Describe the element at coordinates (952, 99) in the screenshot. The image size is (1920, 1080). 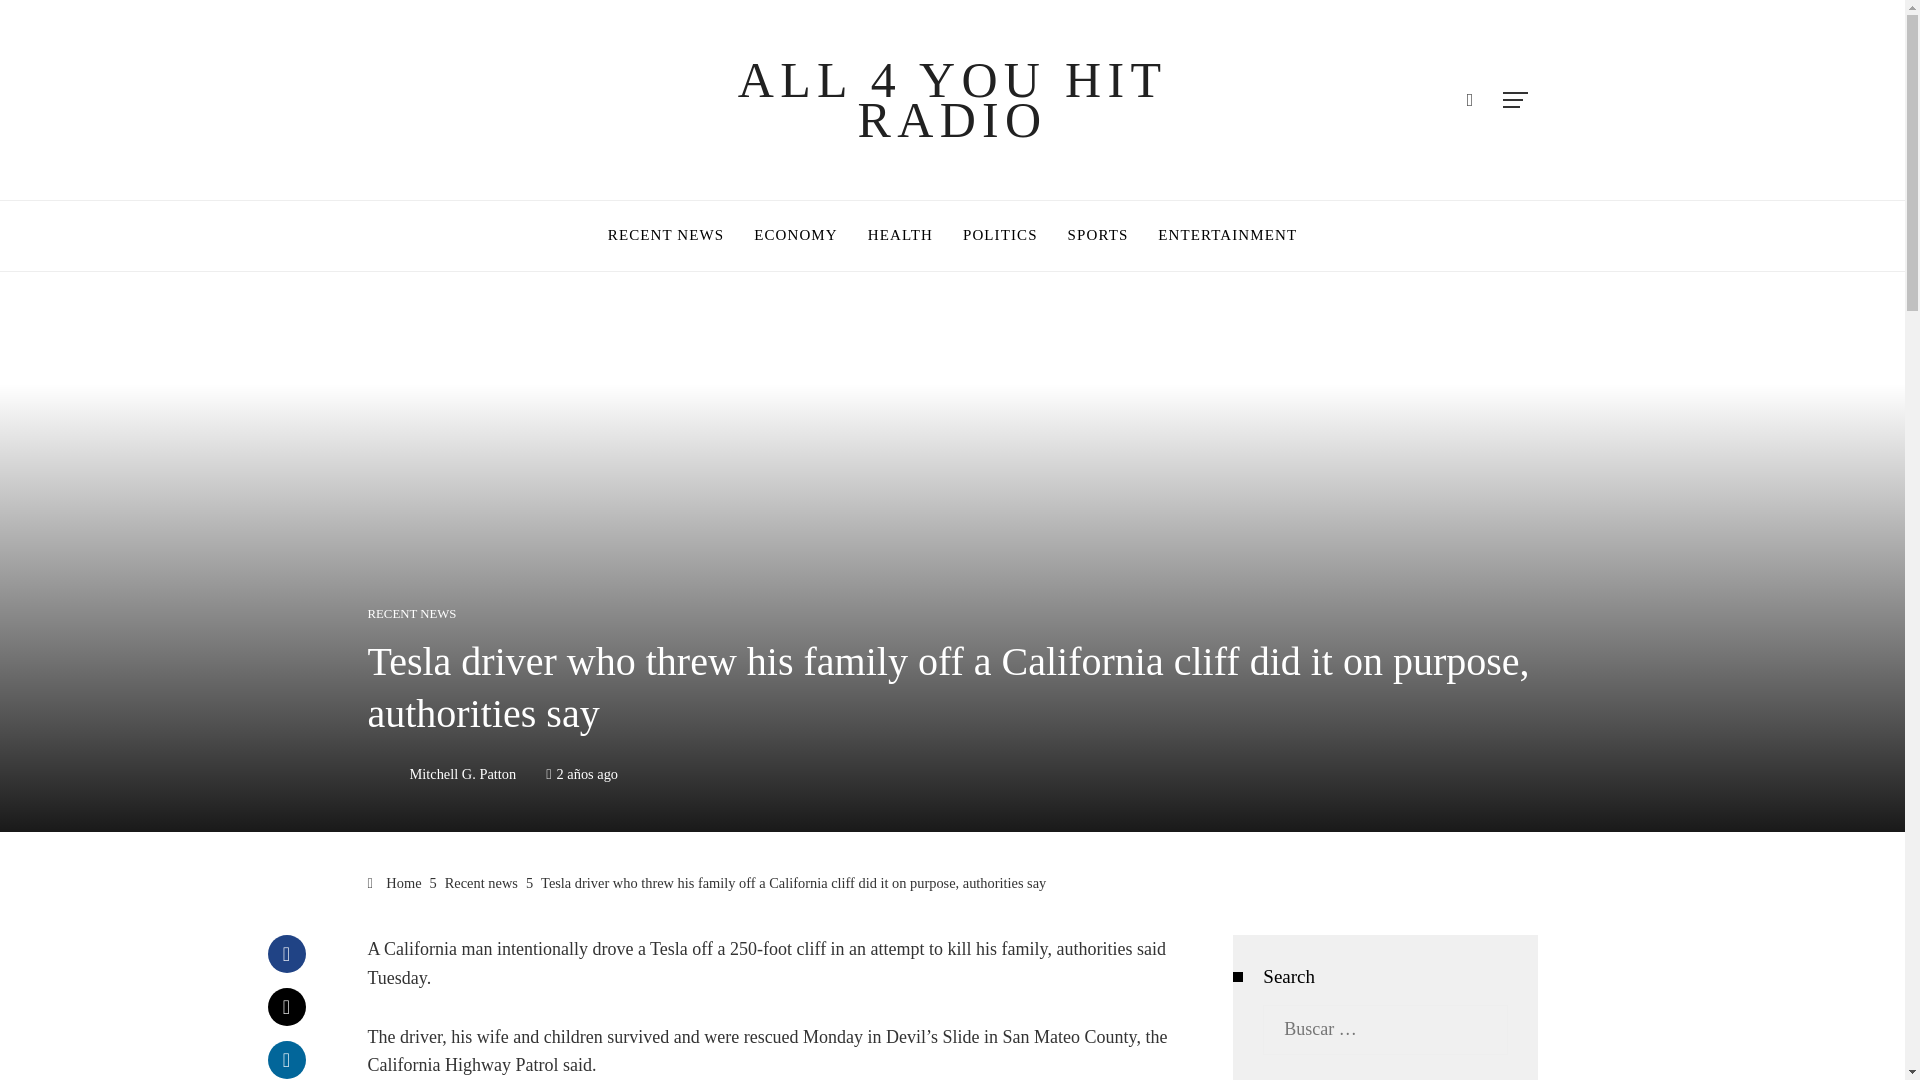
I see `ALL 4 YOU HIT RADIO` at that location.